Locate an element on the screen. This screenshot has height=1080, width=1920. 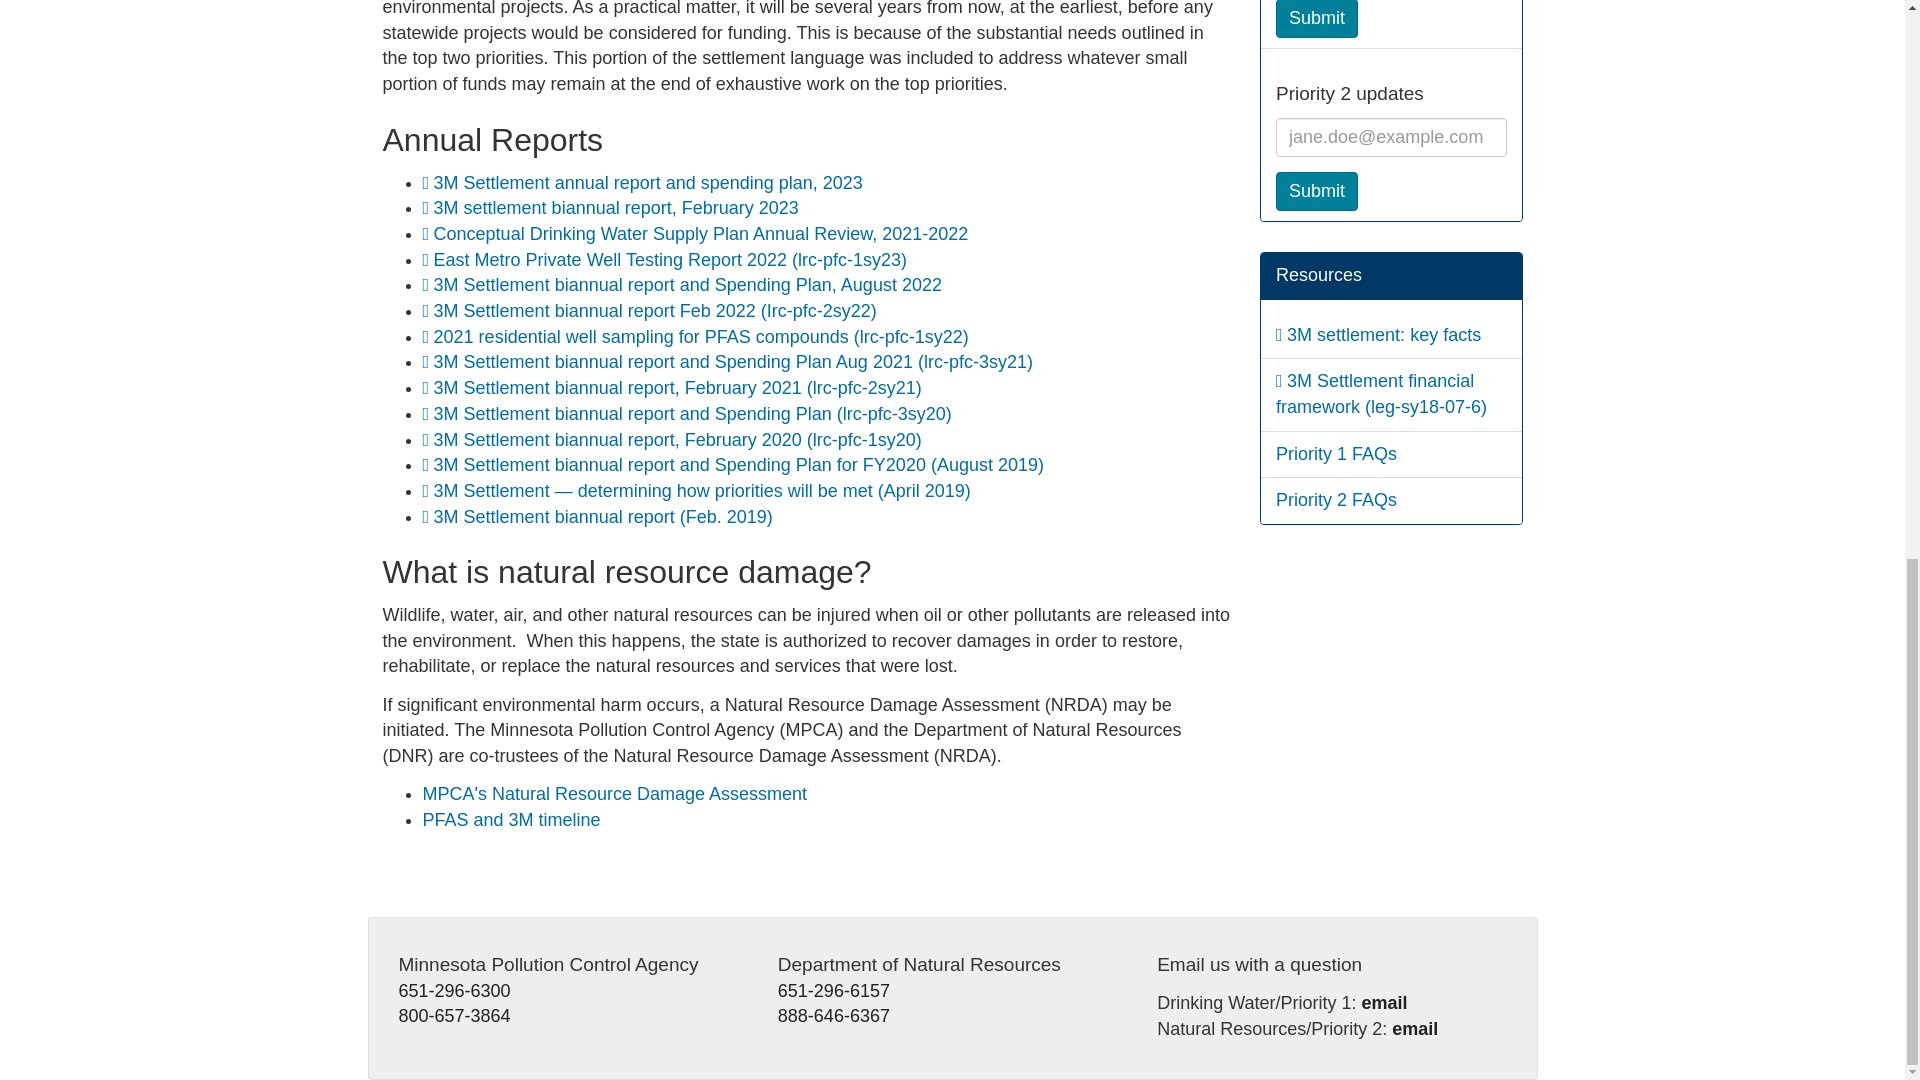
Open file in new window is located at coordinates (603, 516).